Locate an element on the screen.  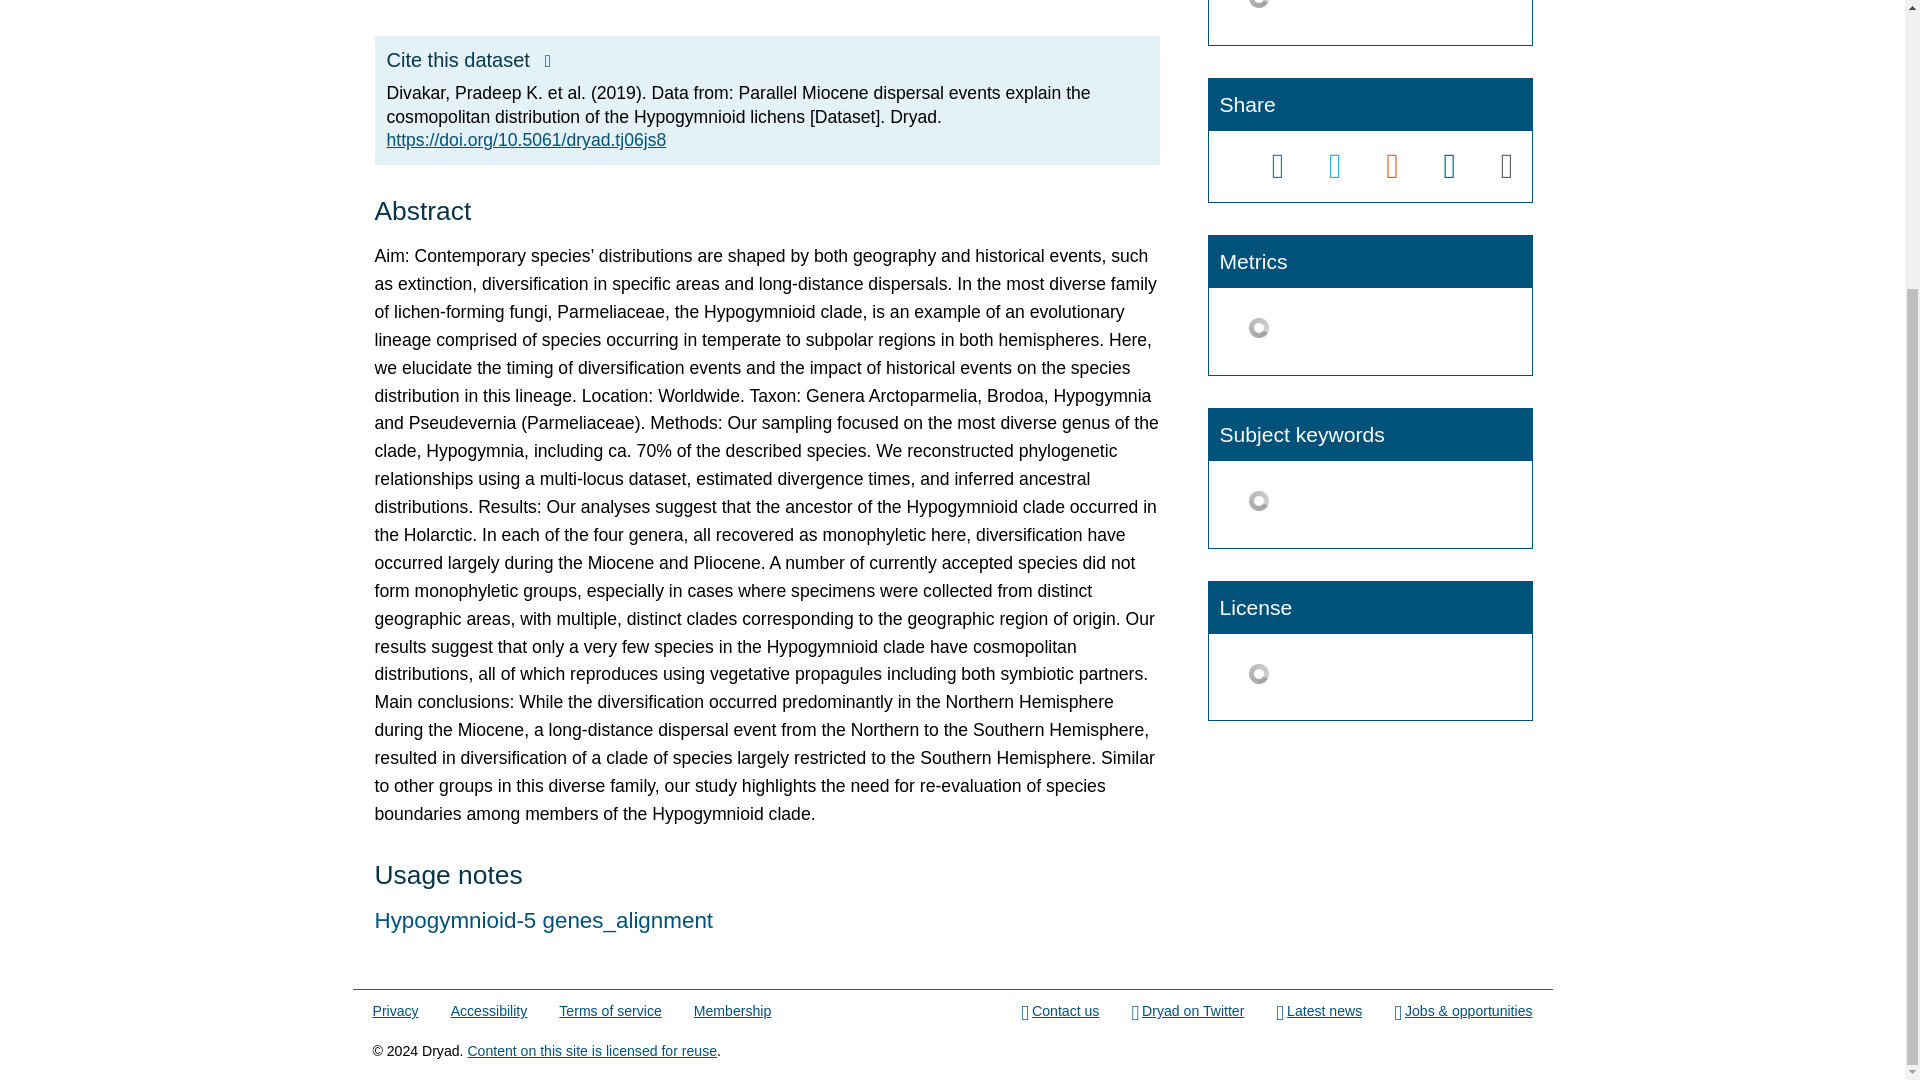
Content on this site is licensed for reuse is located at coordinates (591, 1051).